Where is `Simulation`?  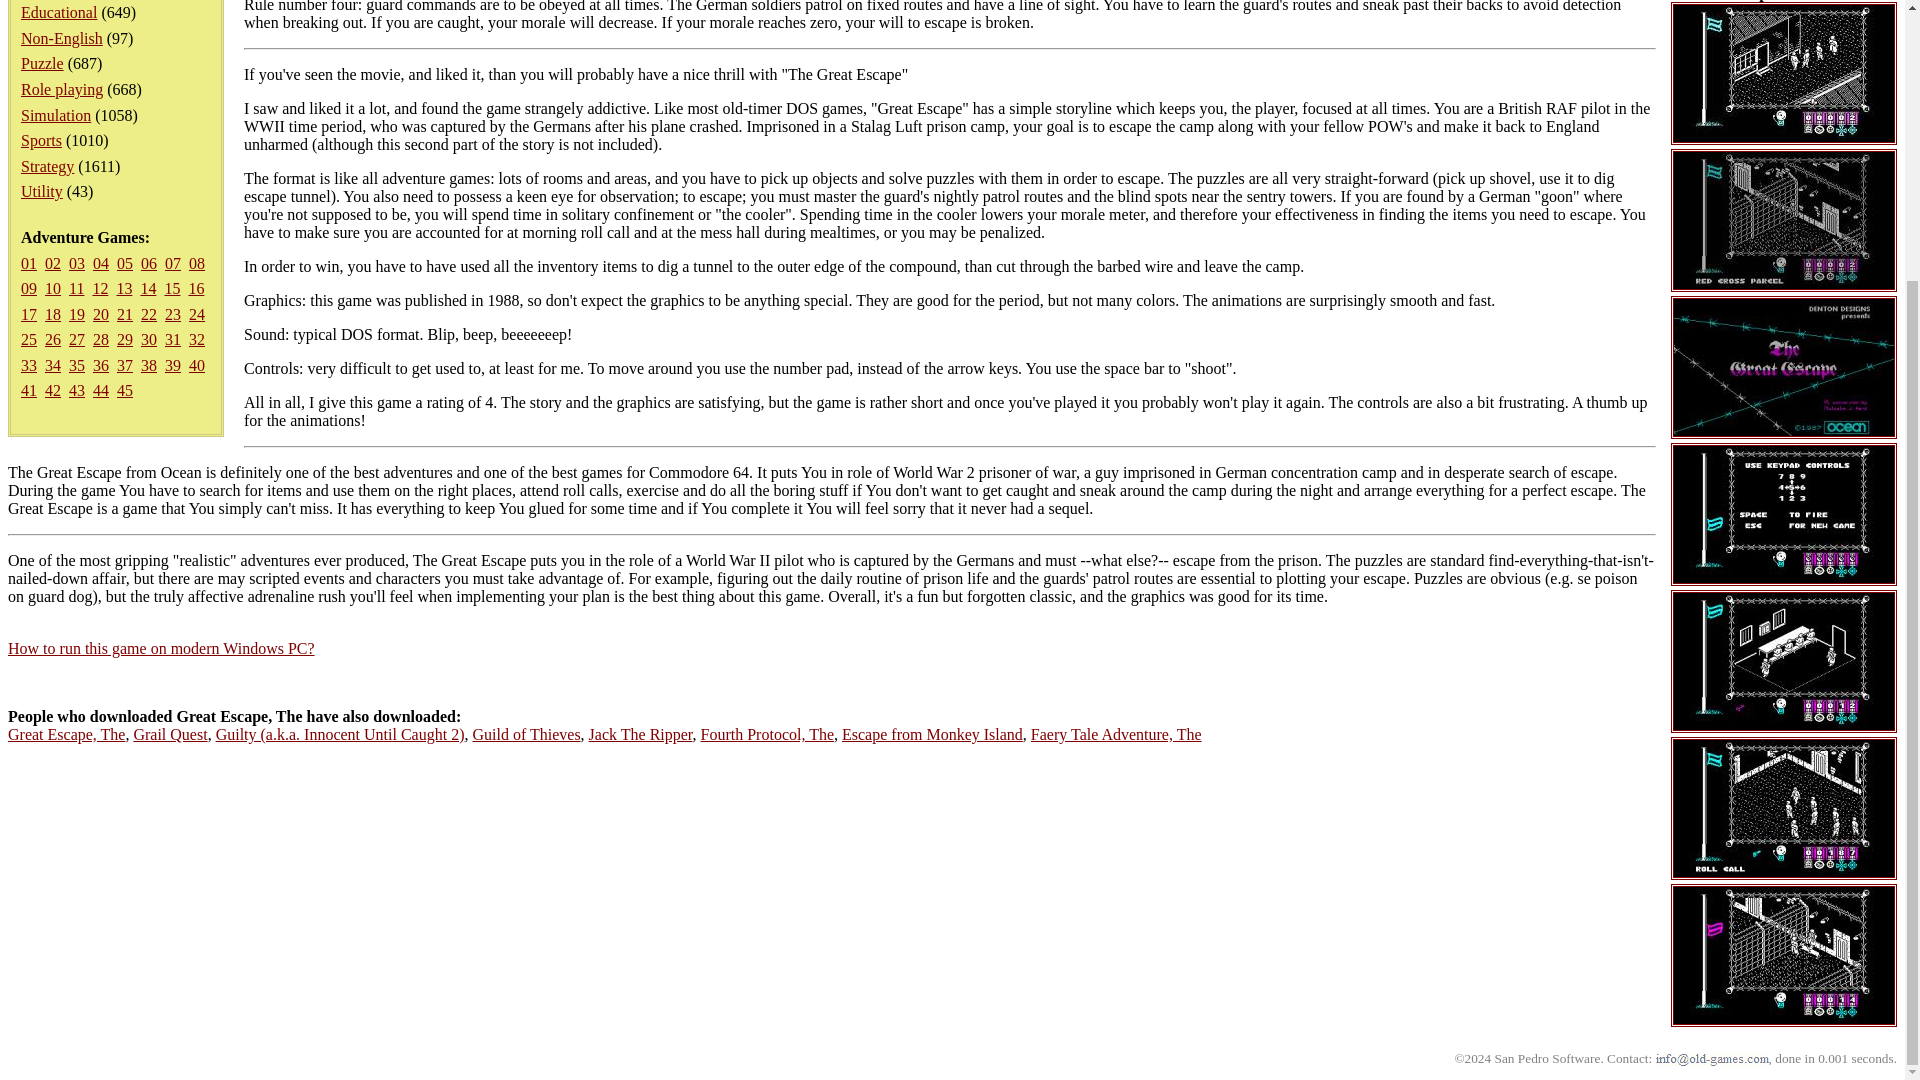 Simulation is located at coordinates (56, 115).